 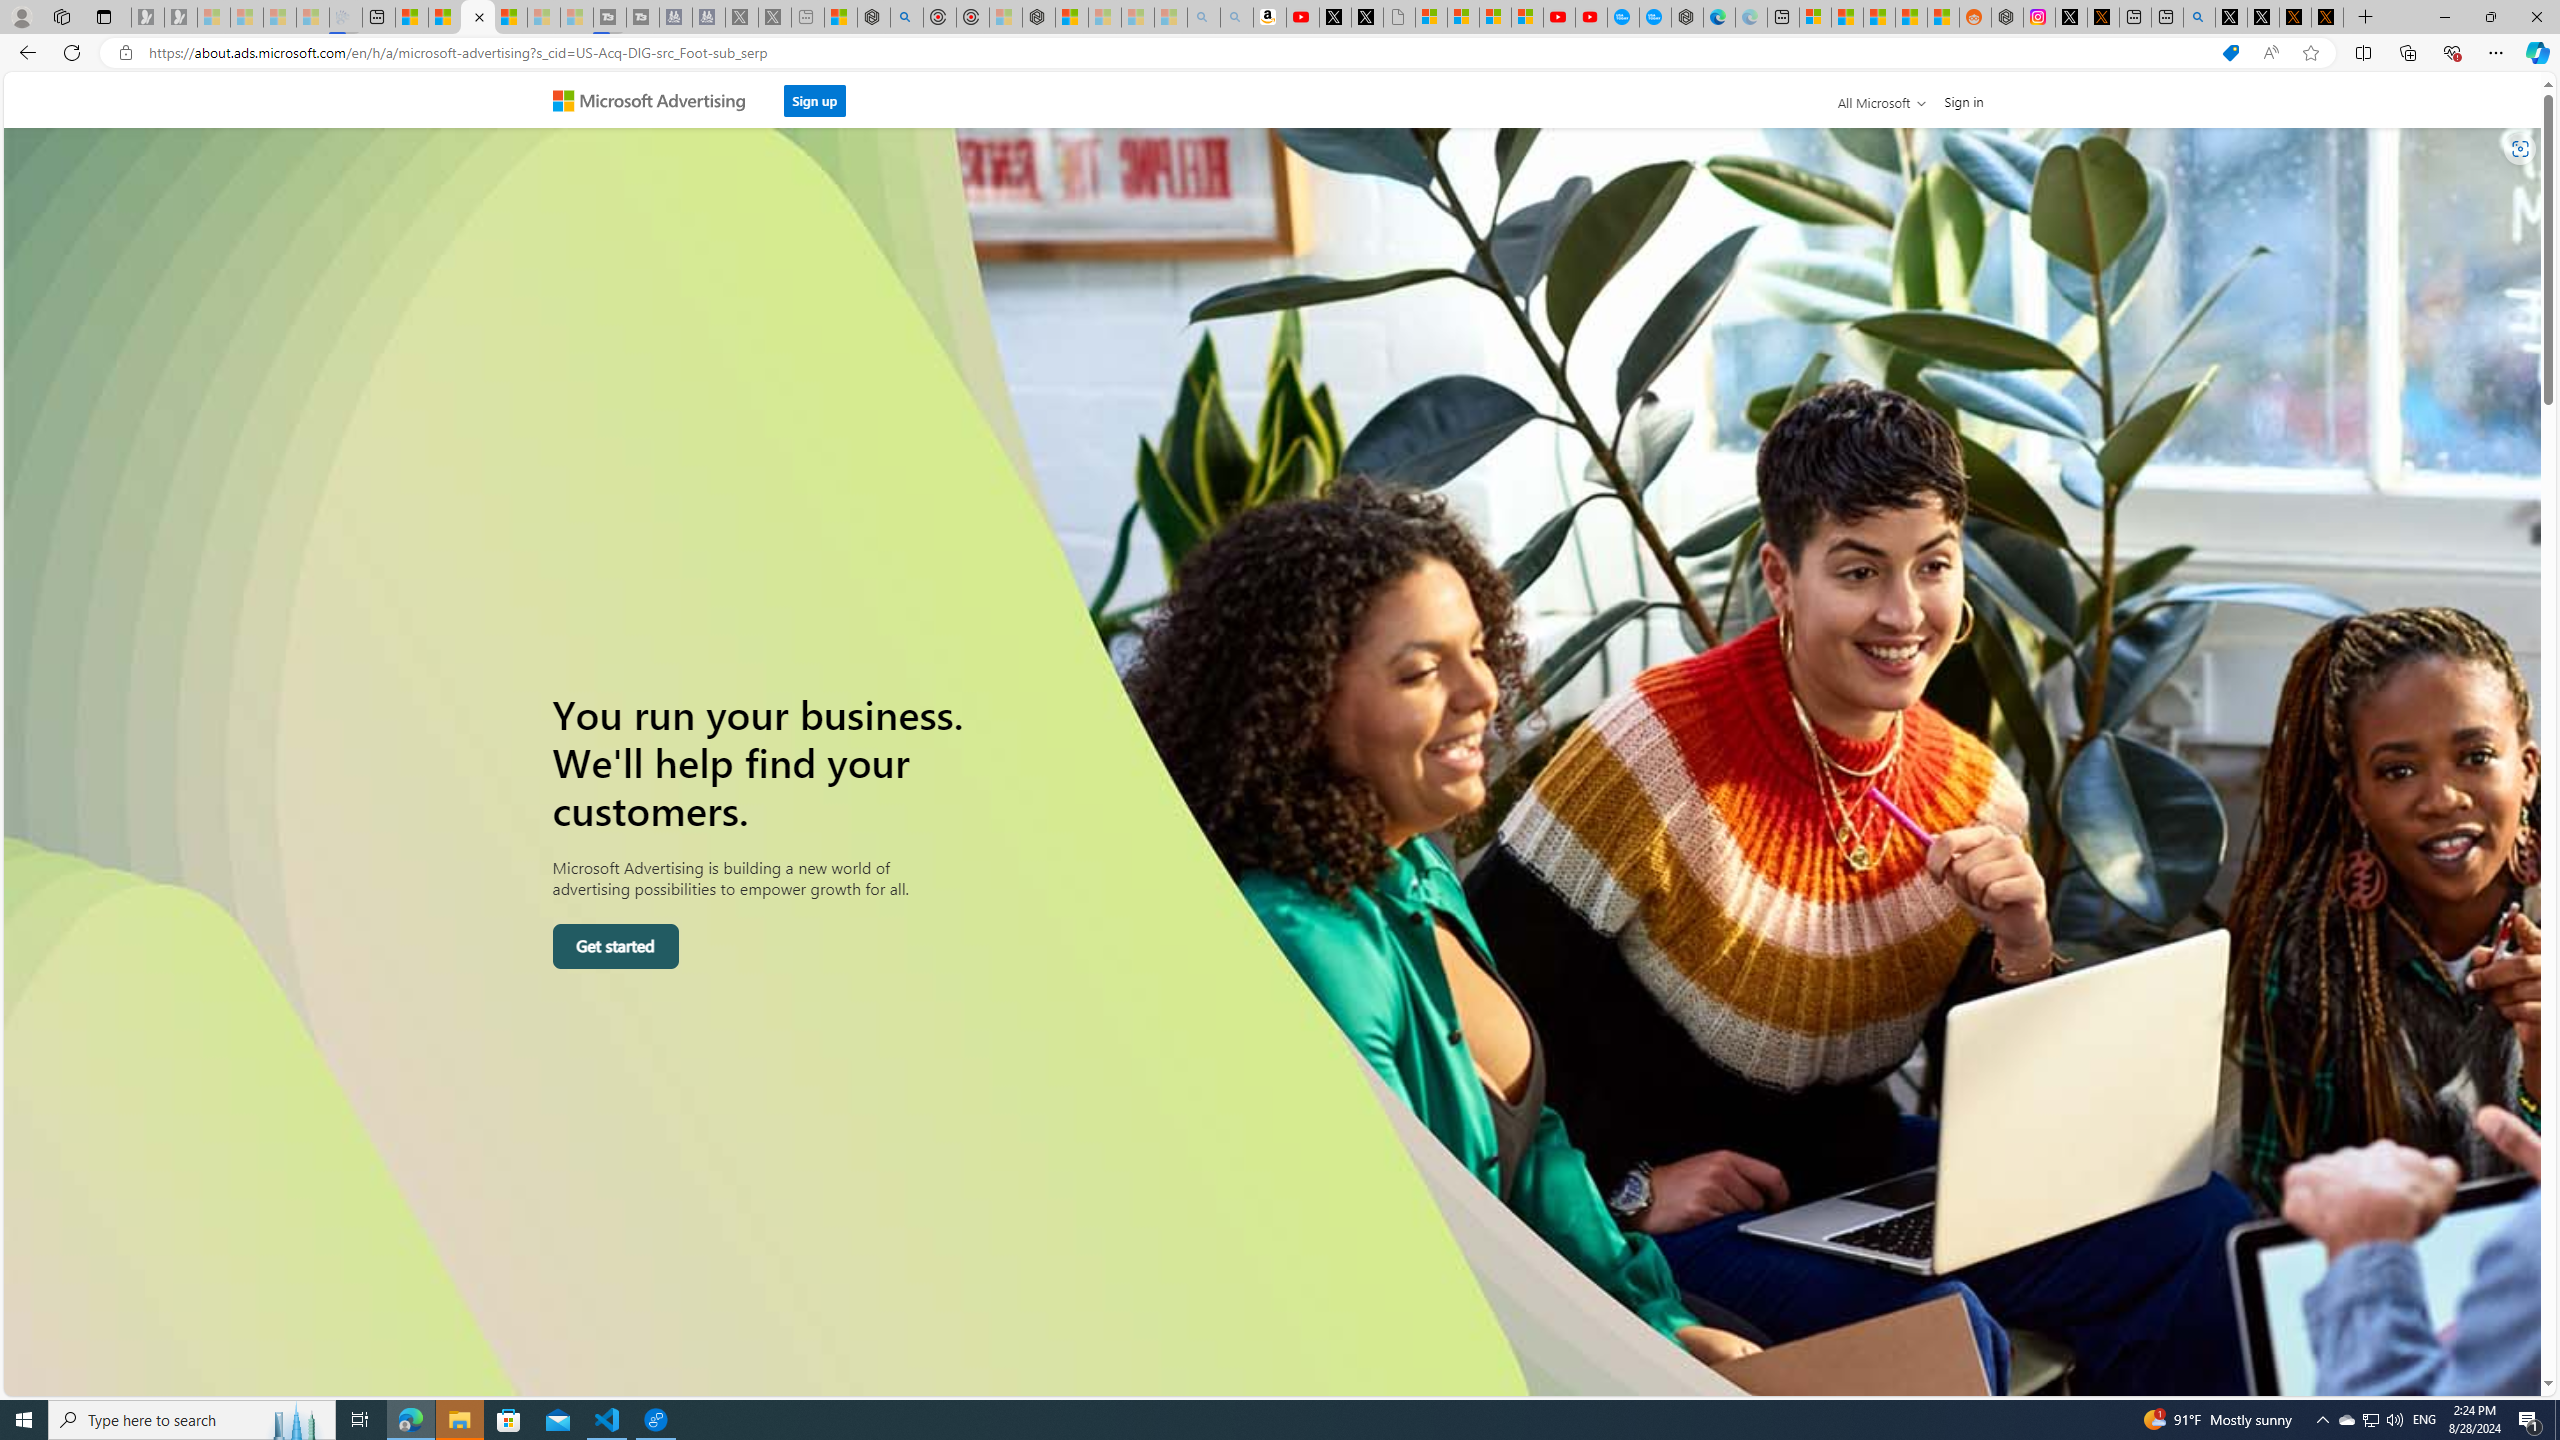 What do you see at coordinates (1590, 17) in the screenshot?
I see `YouTube Kids - An App Created for Kids to Explore Content` at bounding box center [1590, 17].